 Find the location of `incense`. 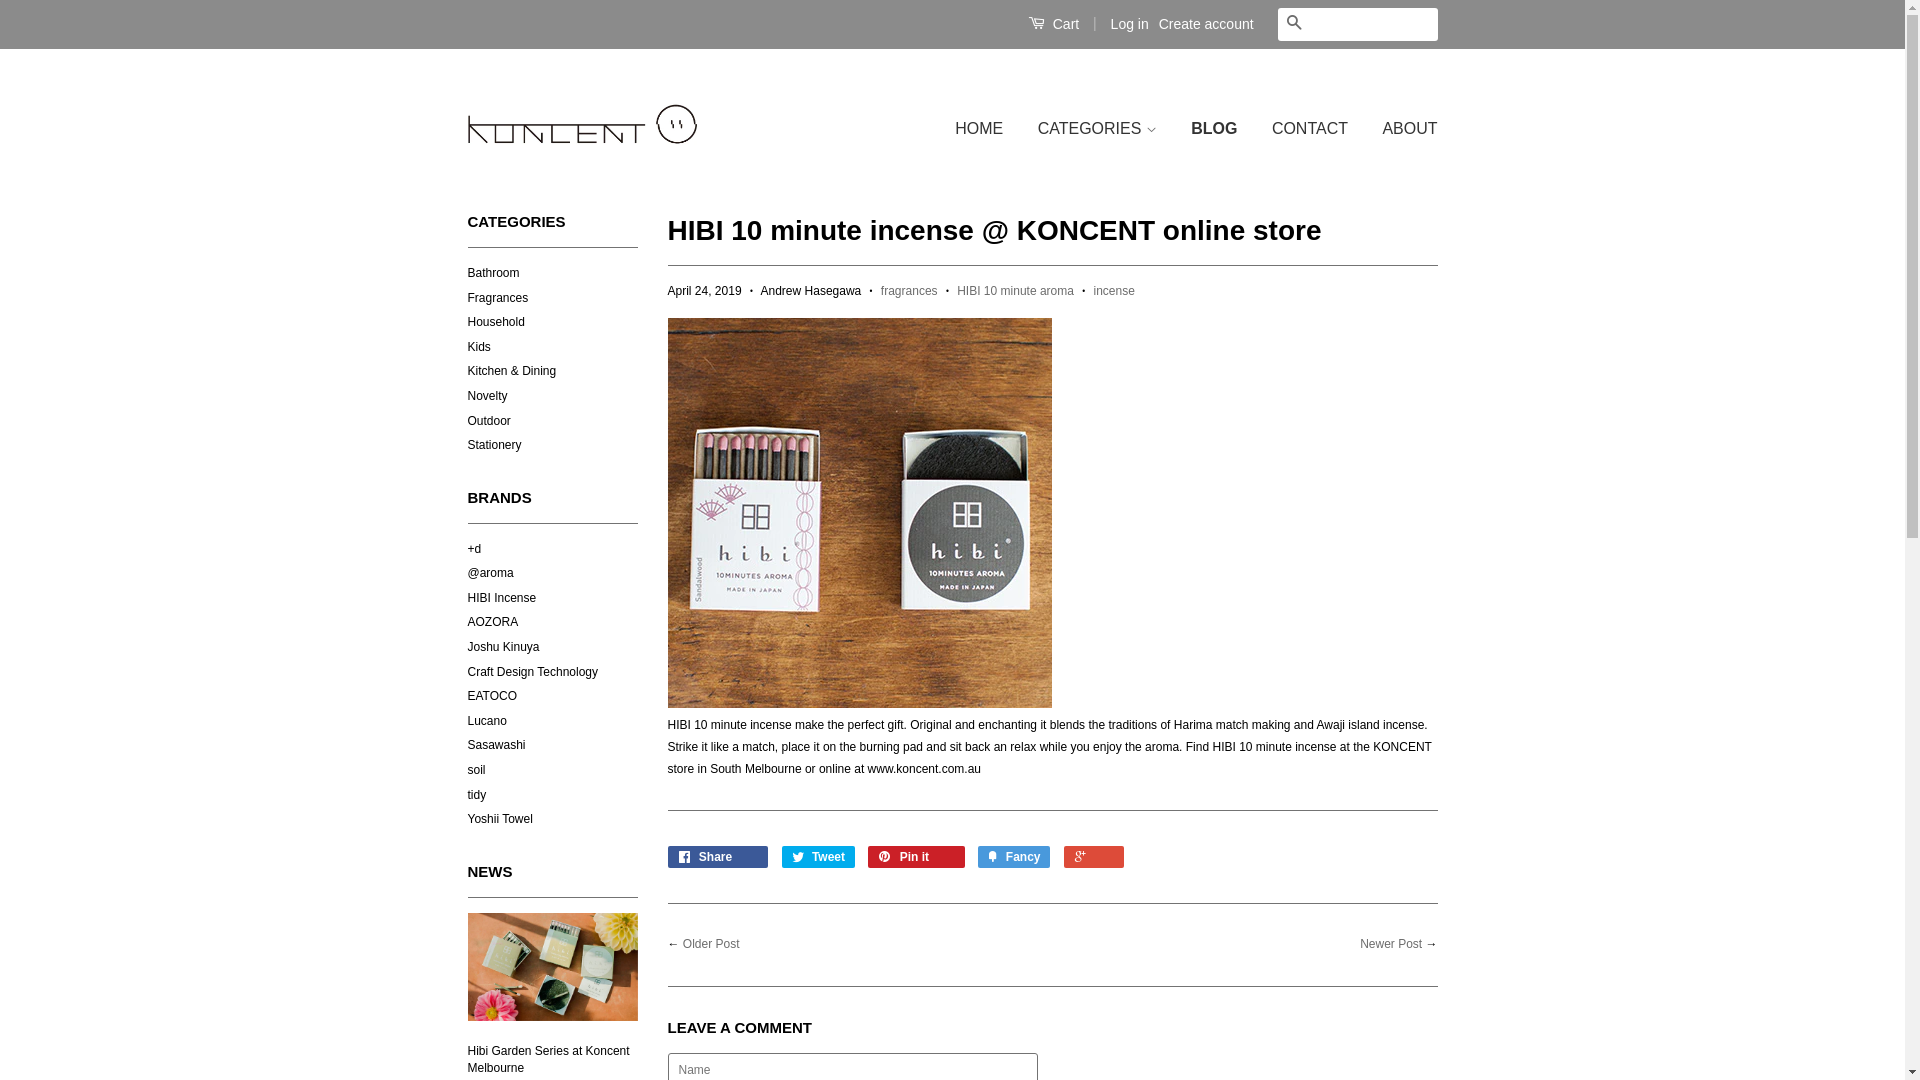

incense is located at coordinates (1114, 291).